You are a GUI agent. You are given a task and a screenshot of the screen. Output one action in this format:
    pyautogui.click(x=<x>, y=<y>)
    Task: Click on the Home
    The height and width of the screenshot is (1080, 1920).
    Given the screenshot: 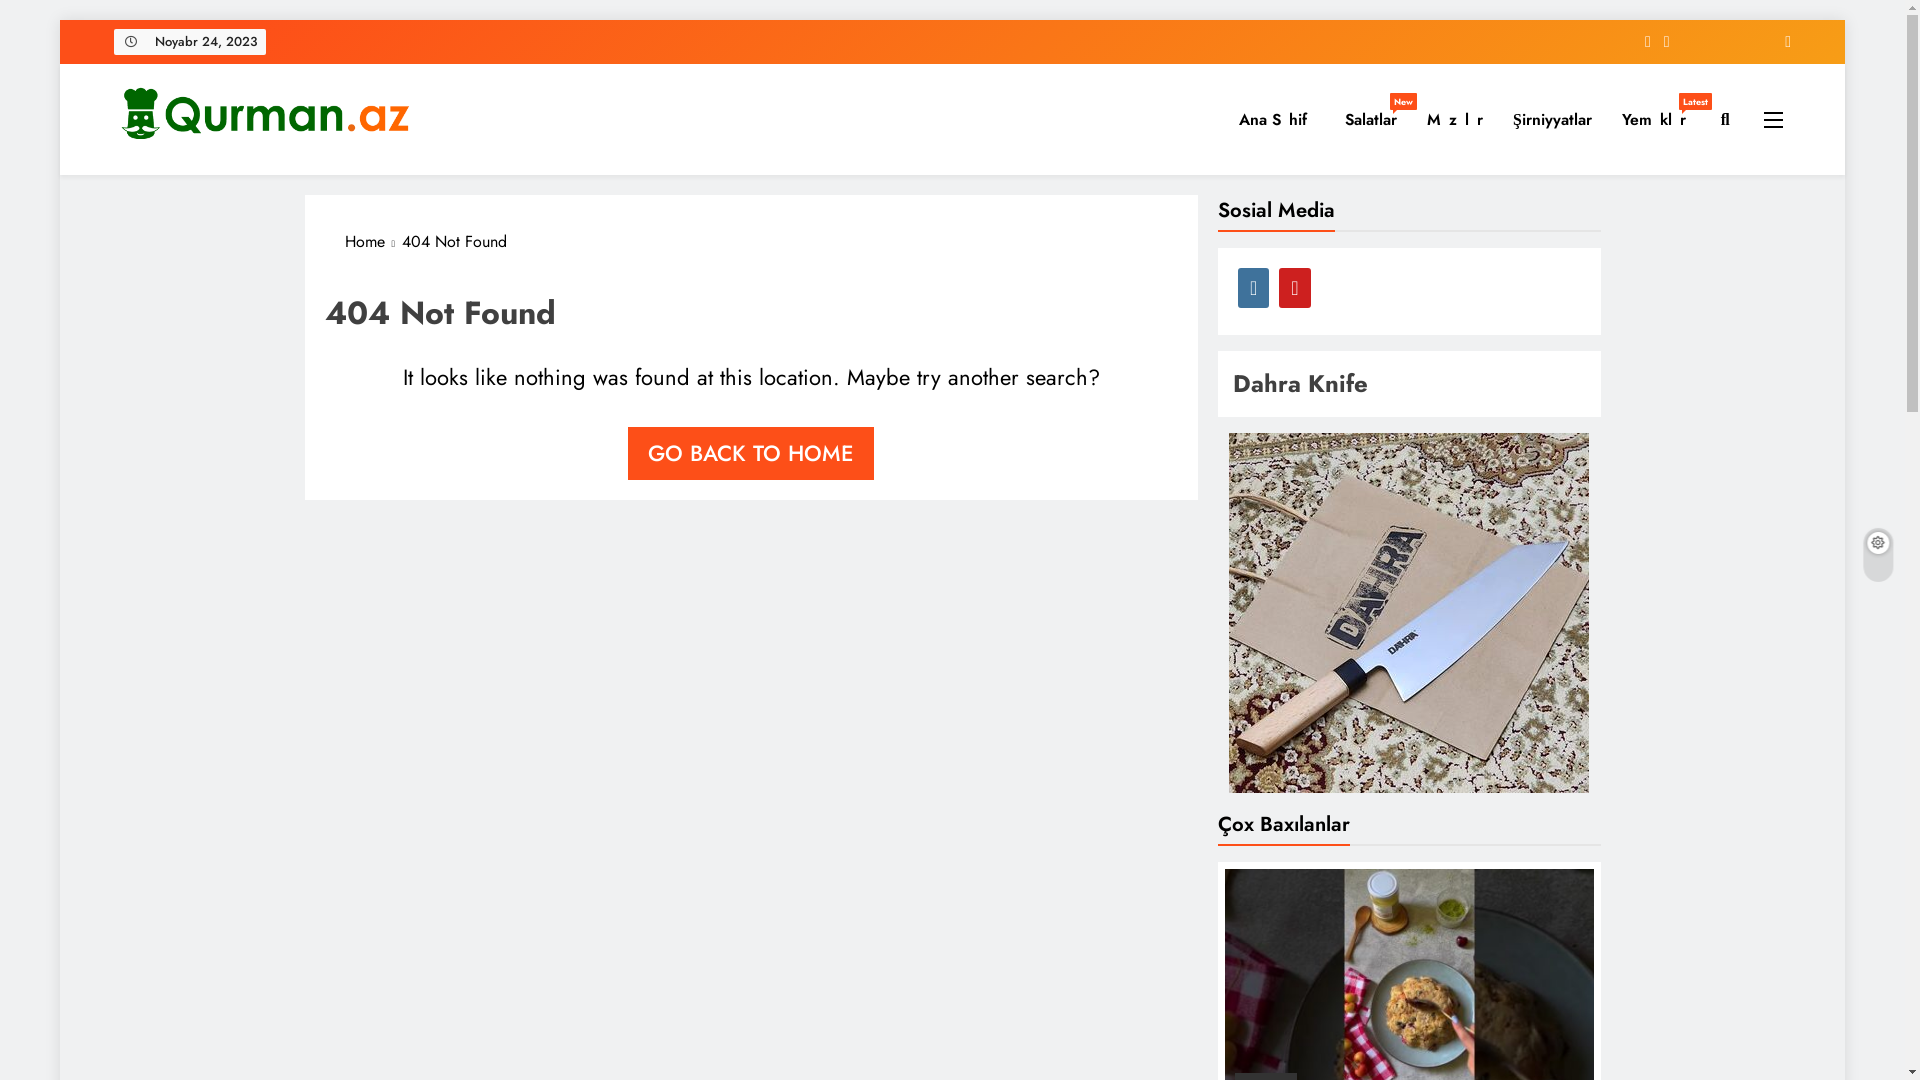 What is the action you would take?
    pyautogui.click(x=373, y=242)
    